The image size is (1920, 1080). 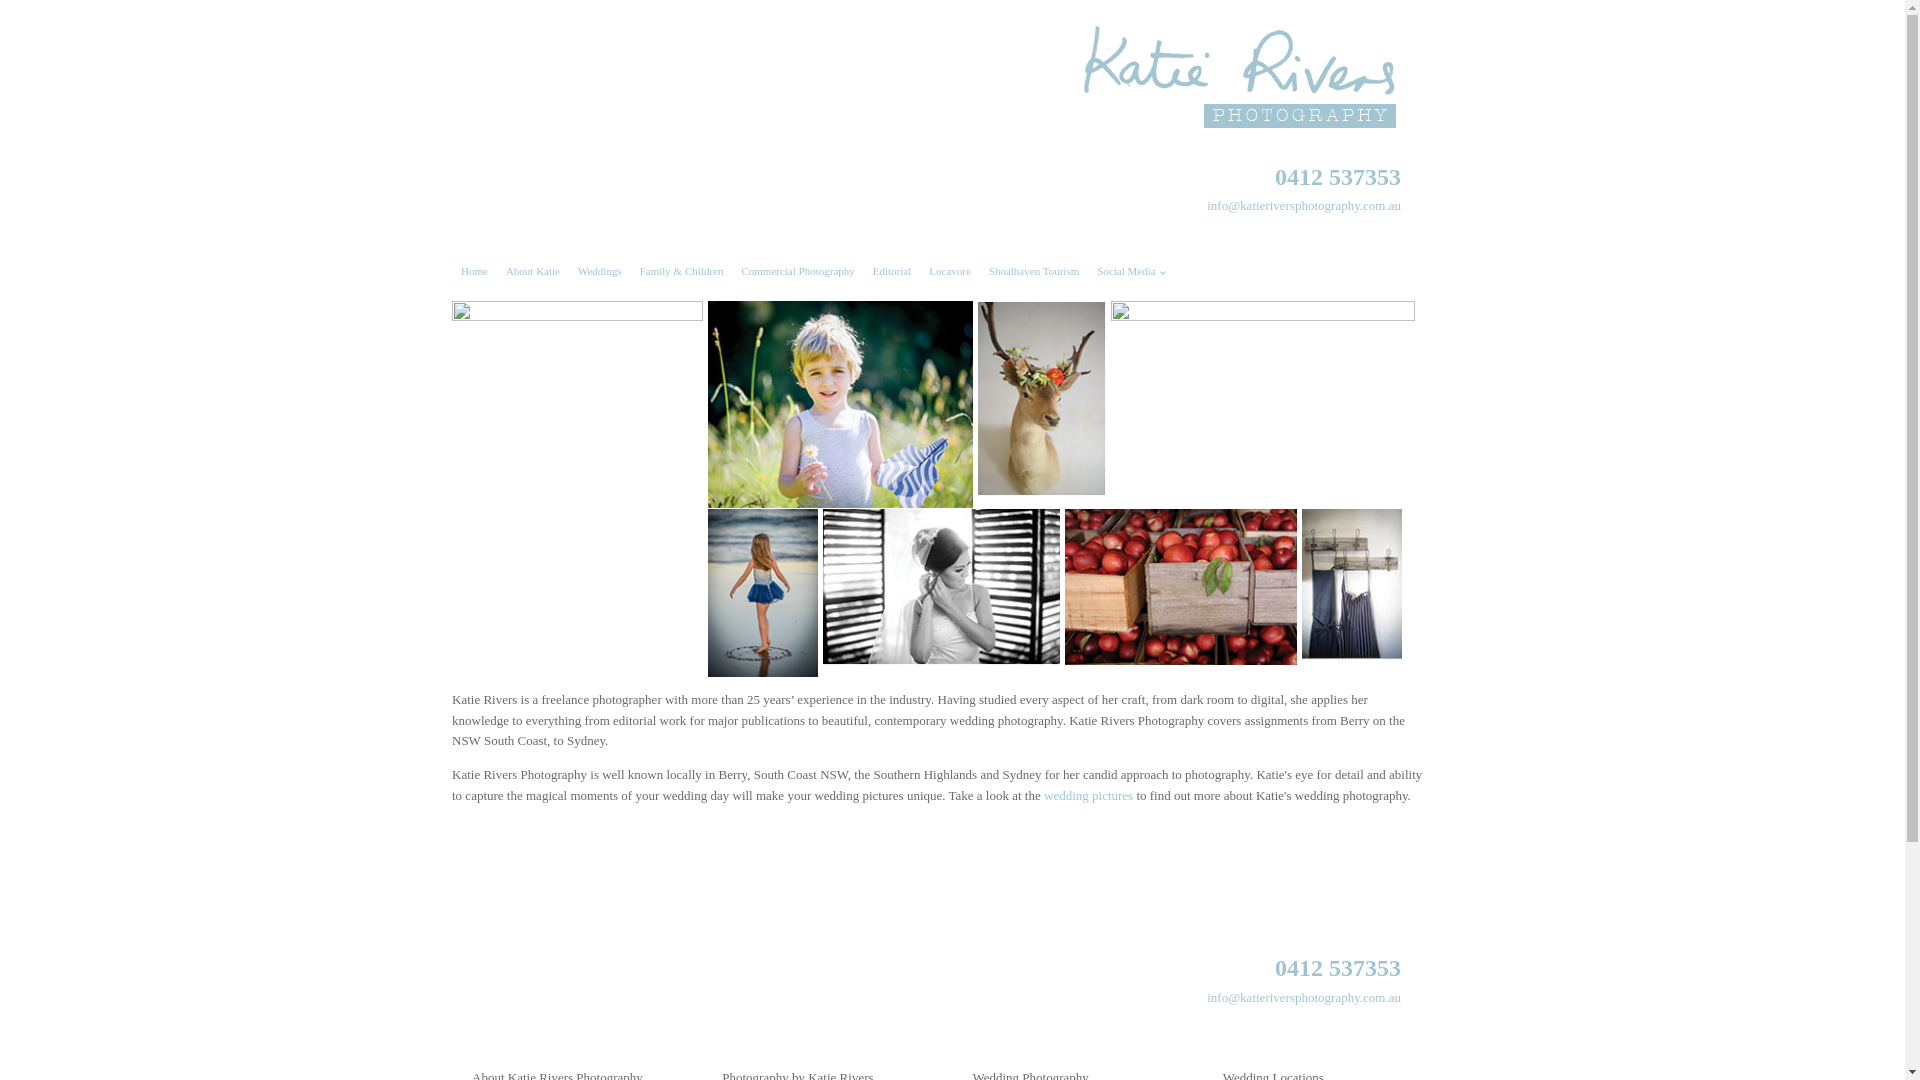 I want to click on Weddings, so click(x=600, y=272).